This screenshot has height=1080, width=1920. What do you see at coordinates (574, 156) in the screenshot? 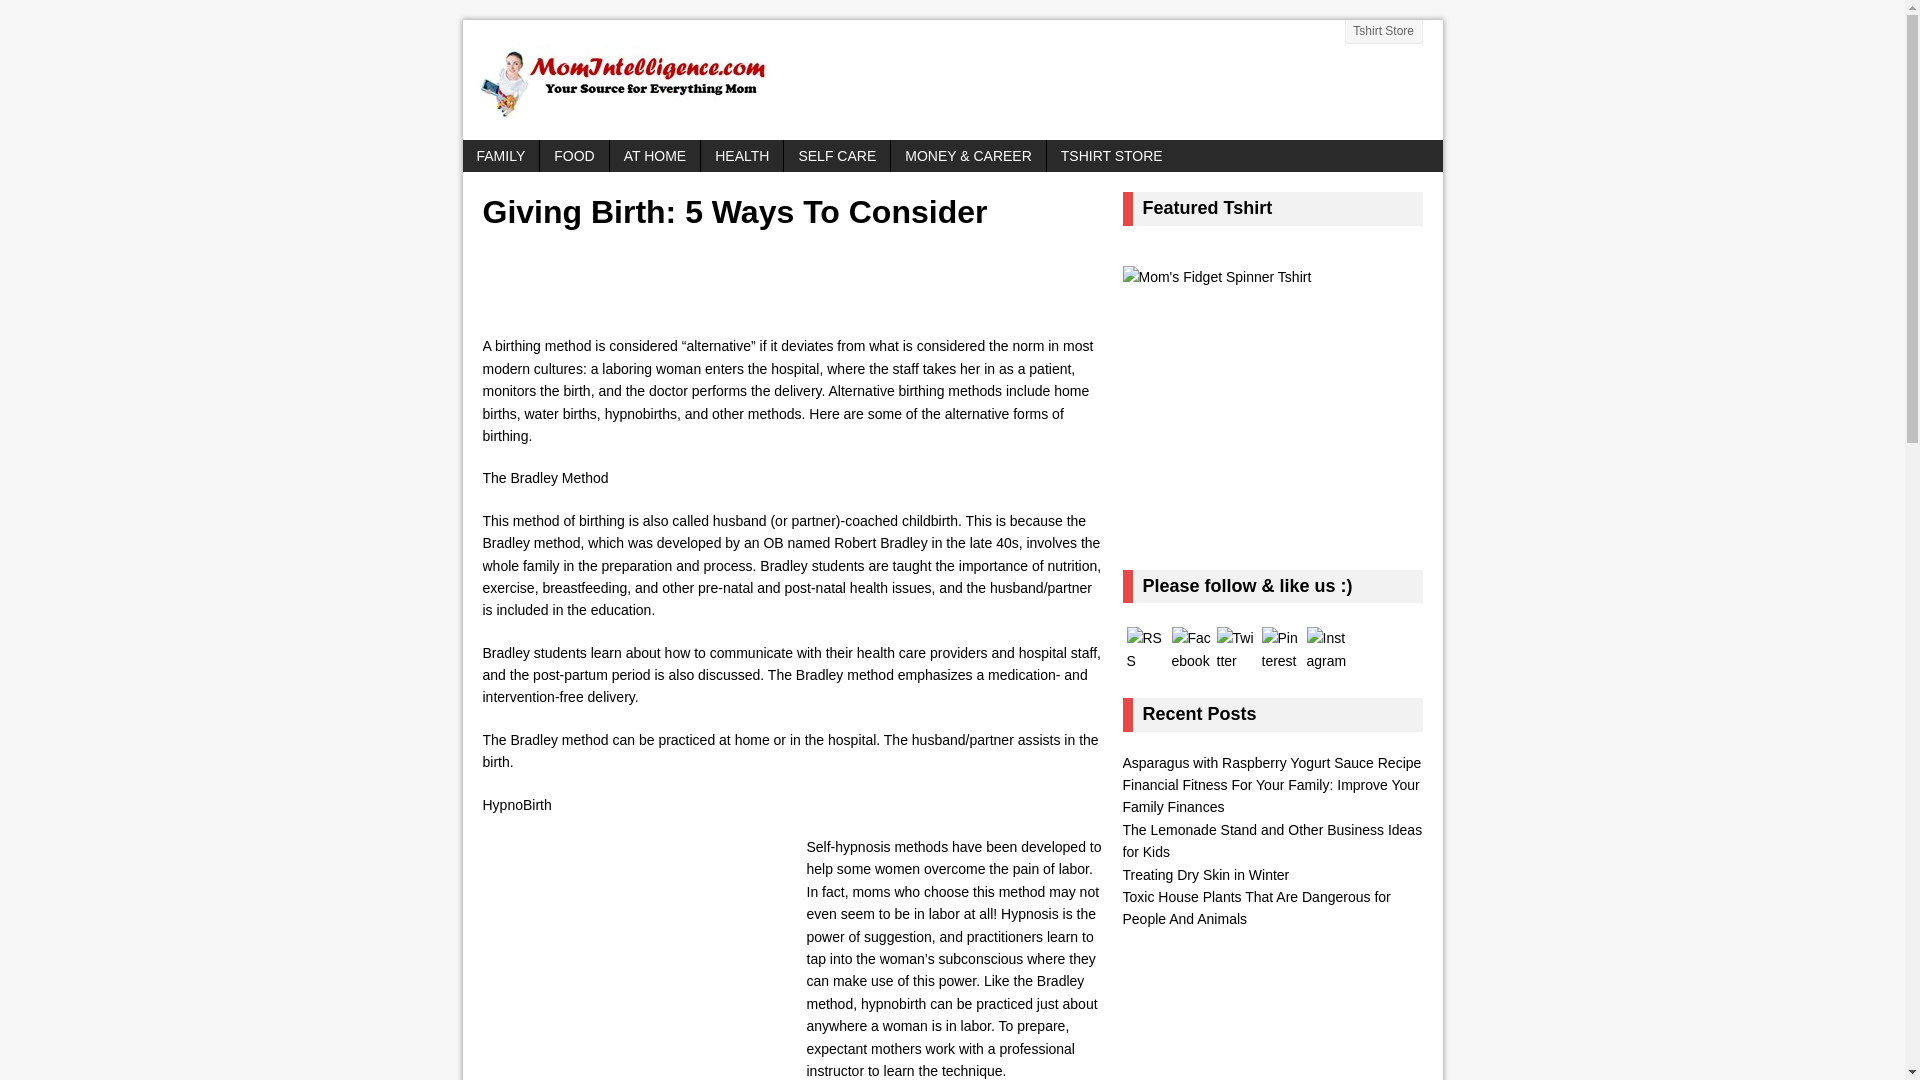
I see `FOOD` at bounding box center [574, 156].